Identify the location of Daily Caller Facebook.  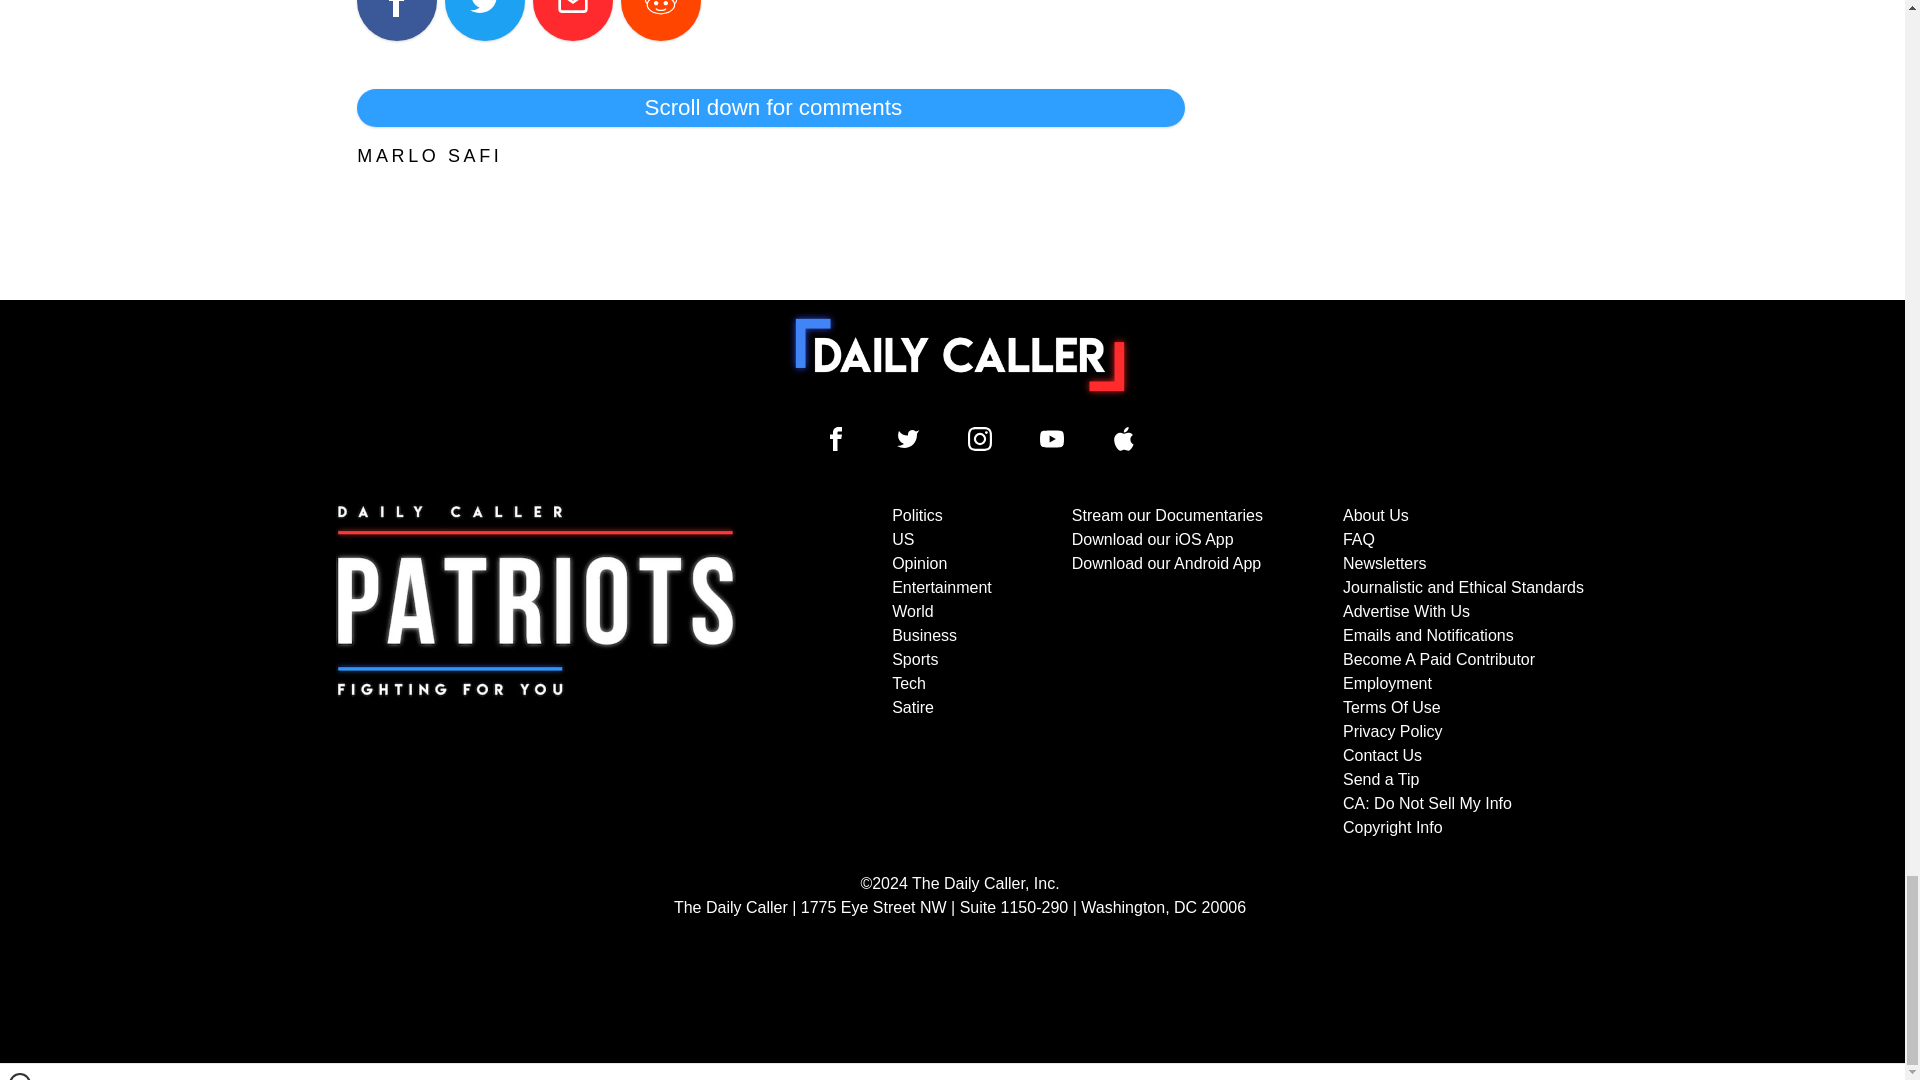
(836, 438).